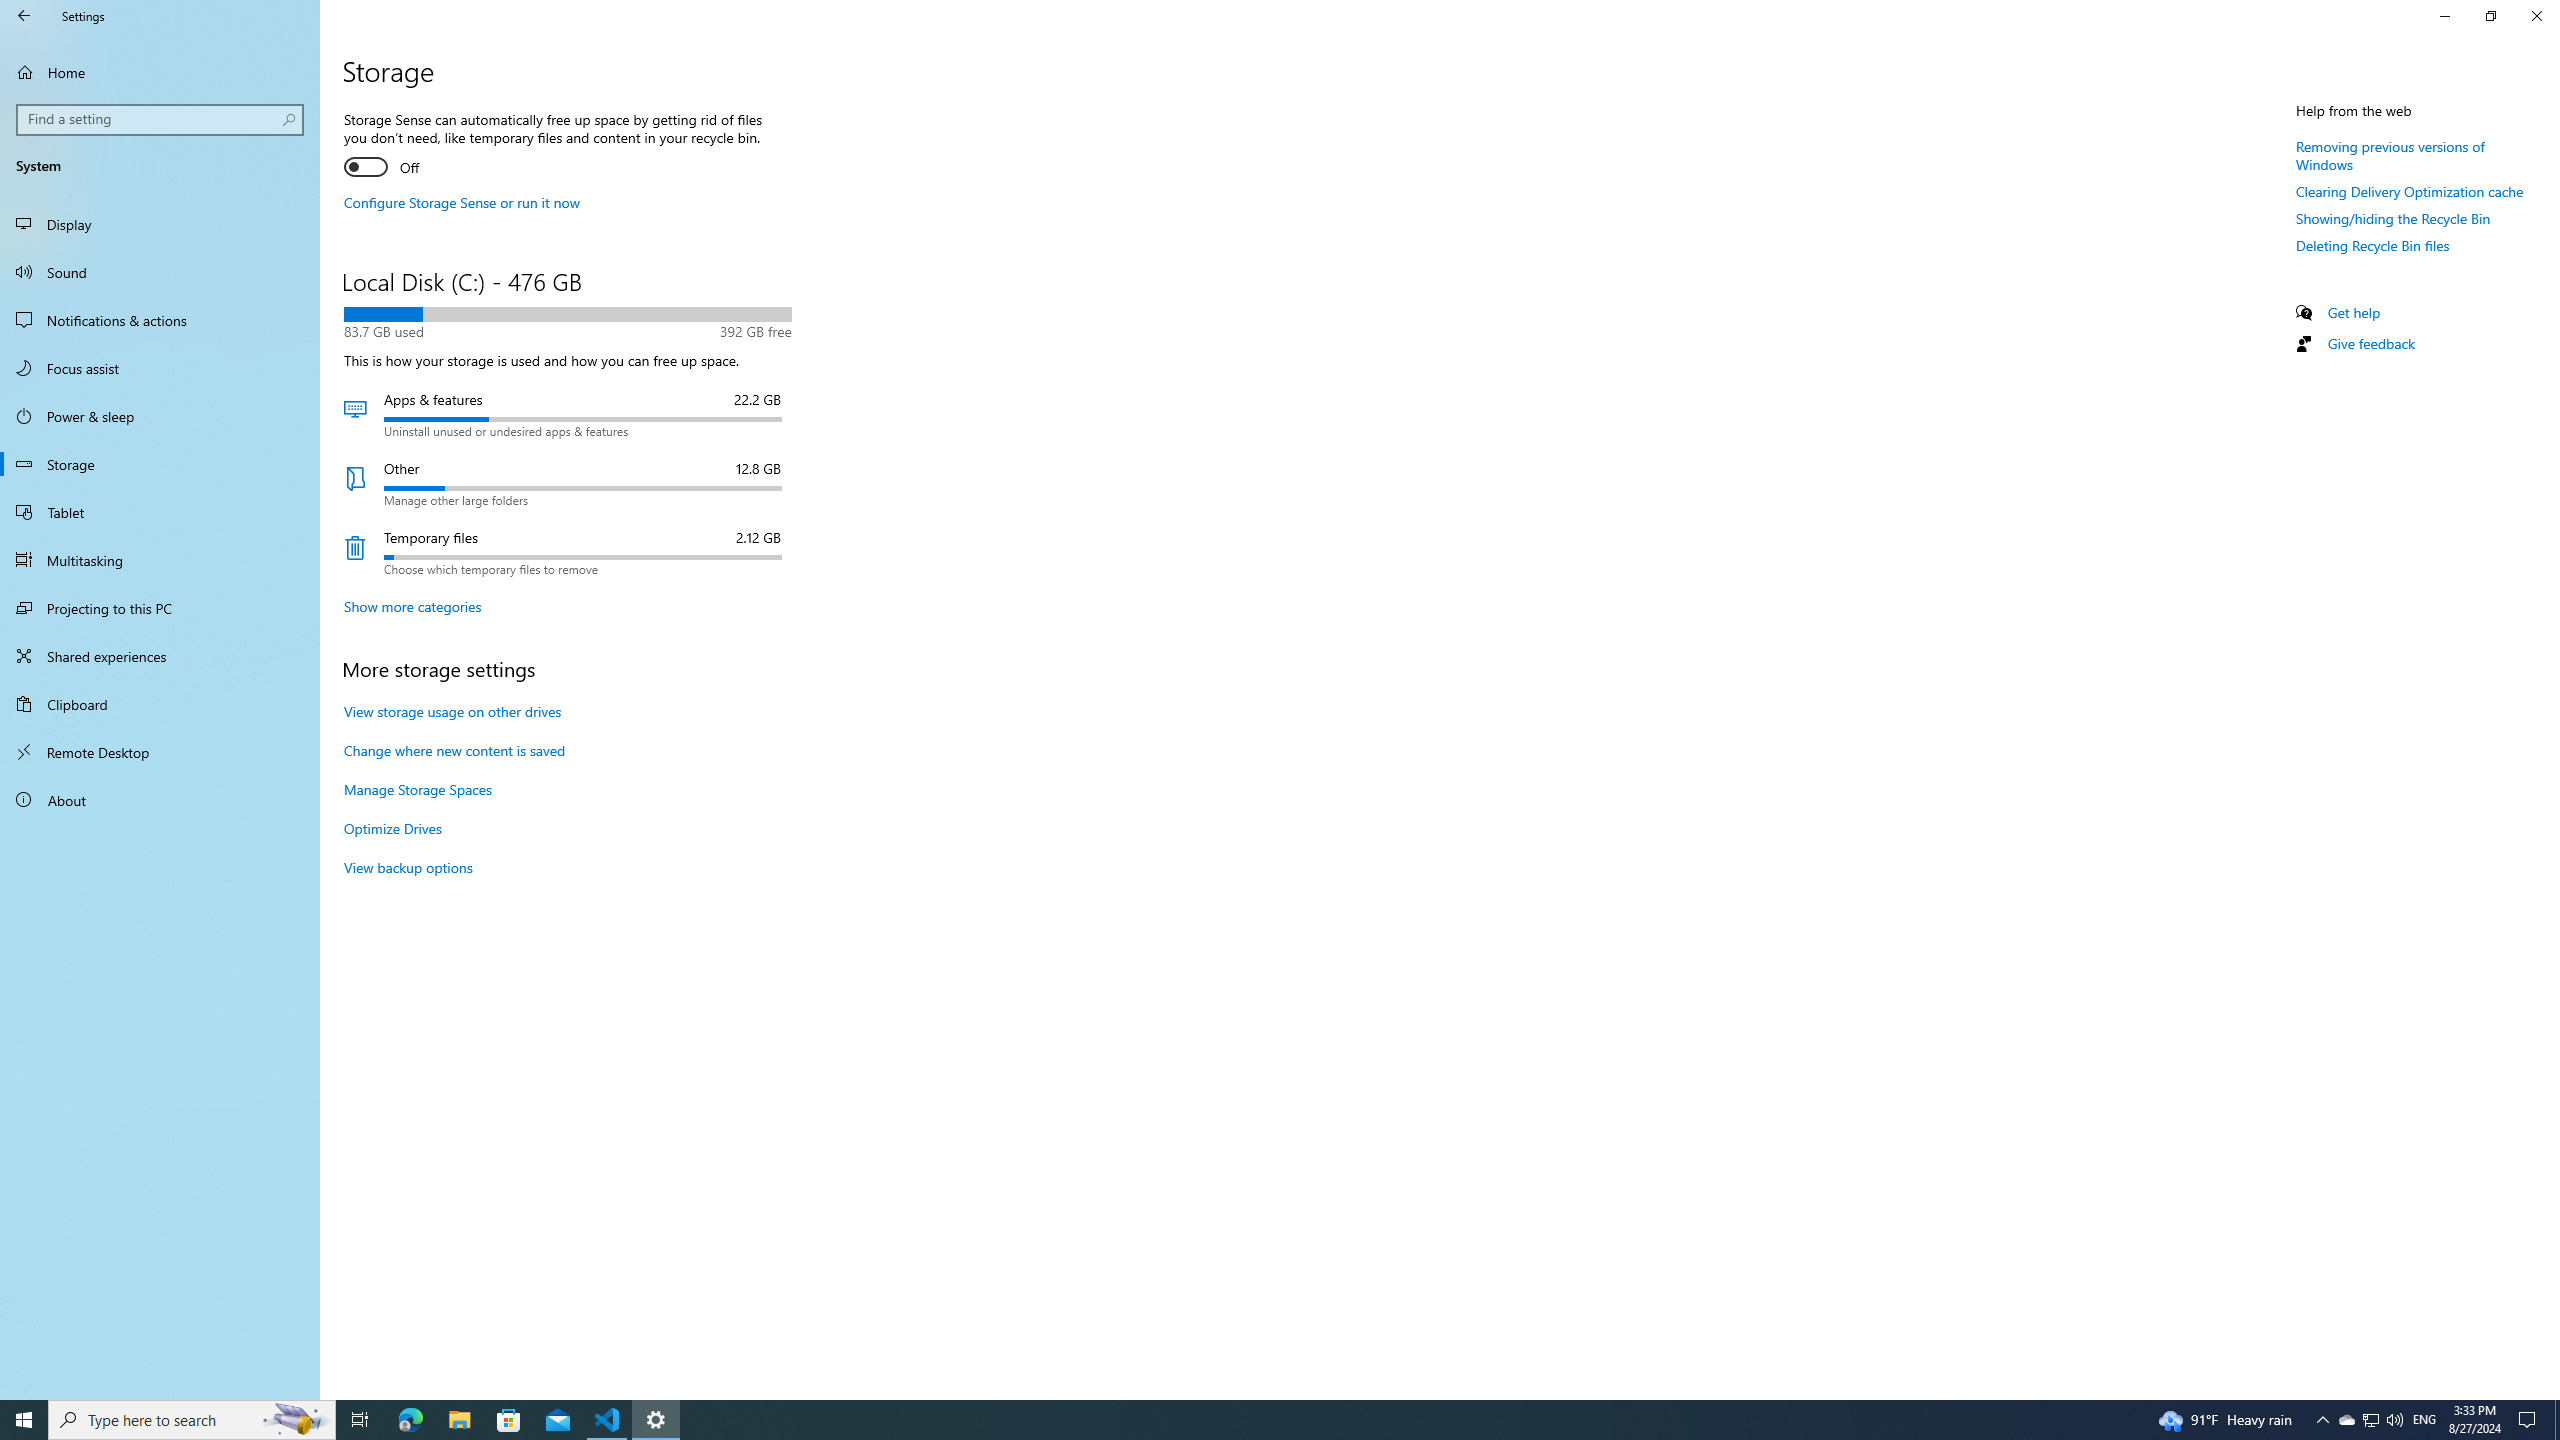 This screenshot has height=1440, width=2560. What do you see at coordinates (656, 1420) in the screenshot?
I see `Settings - 1 running window` at bounding box center [656, 1420].